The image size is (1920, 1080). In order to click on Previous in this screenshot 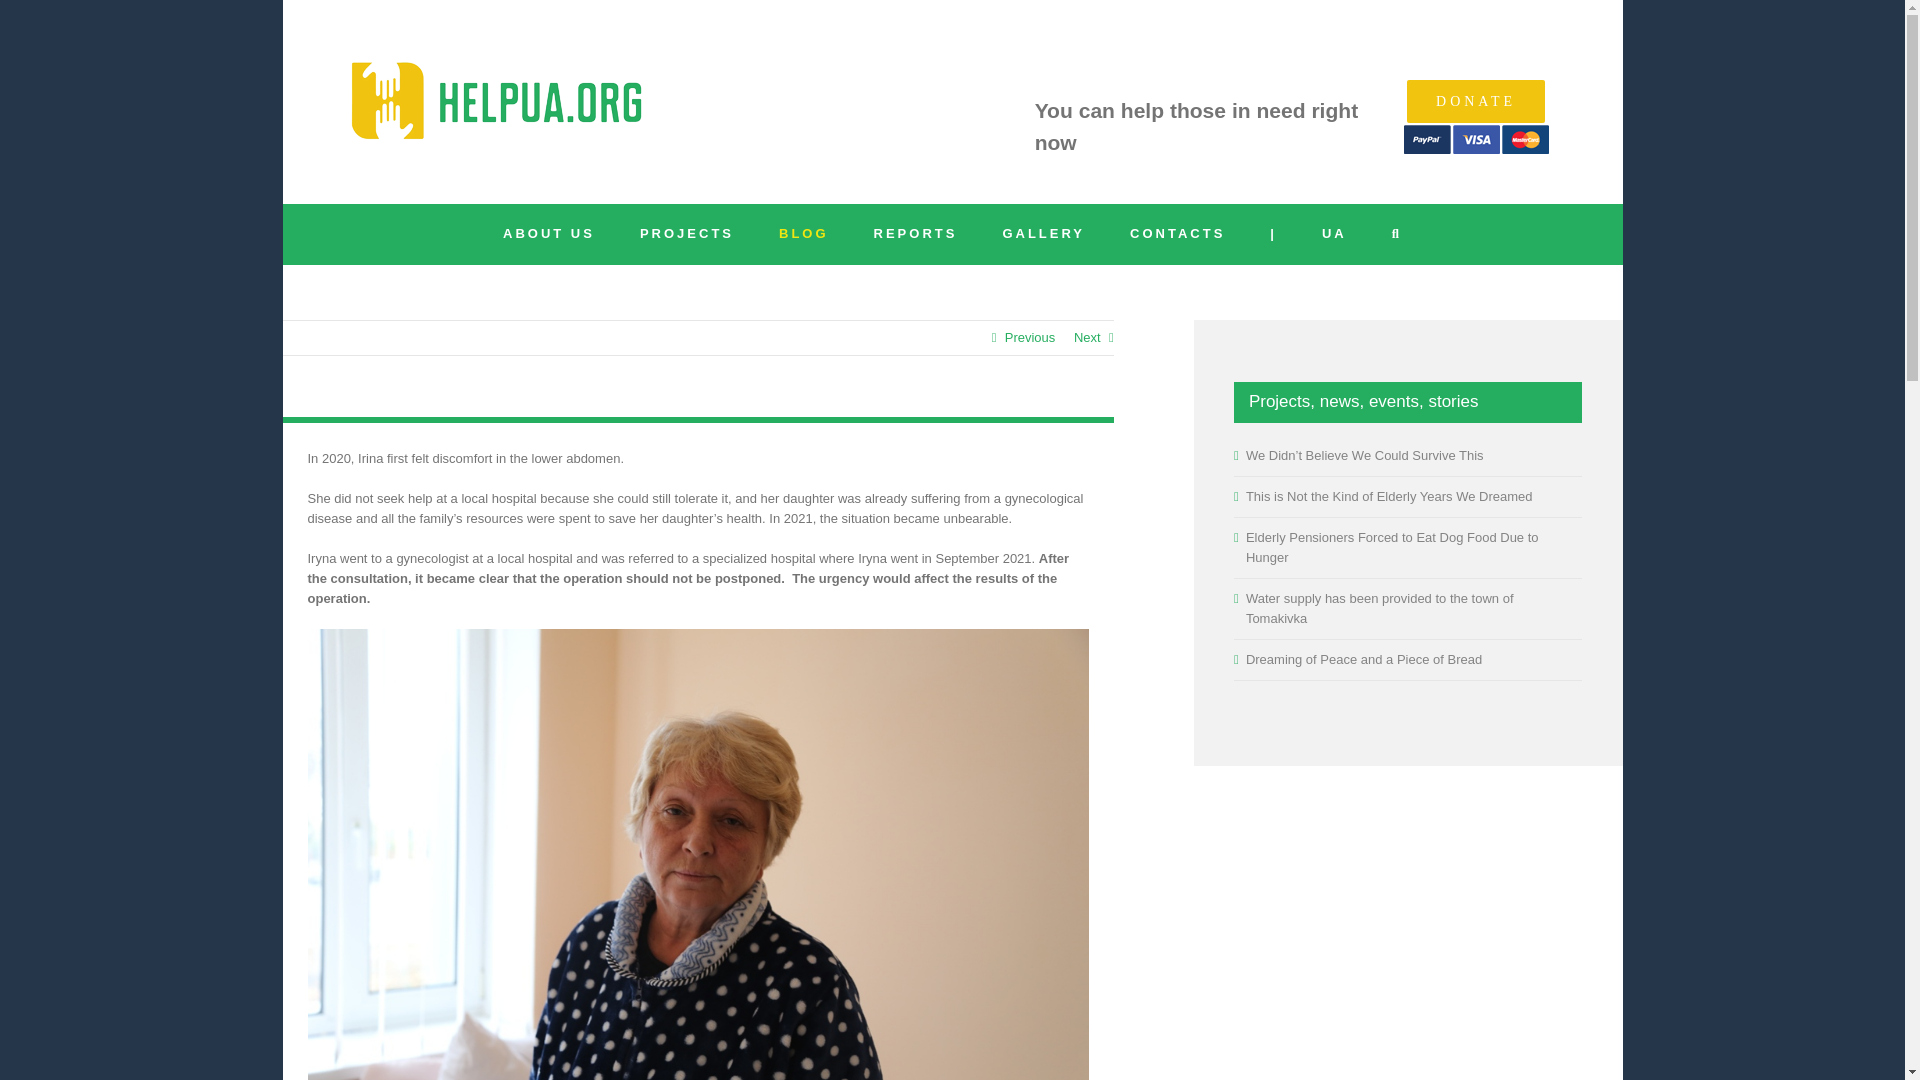, I will do `click(1030, 338)`.